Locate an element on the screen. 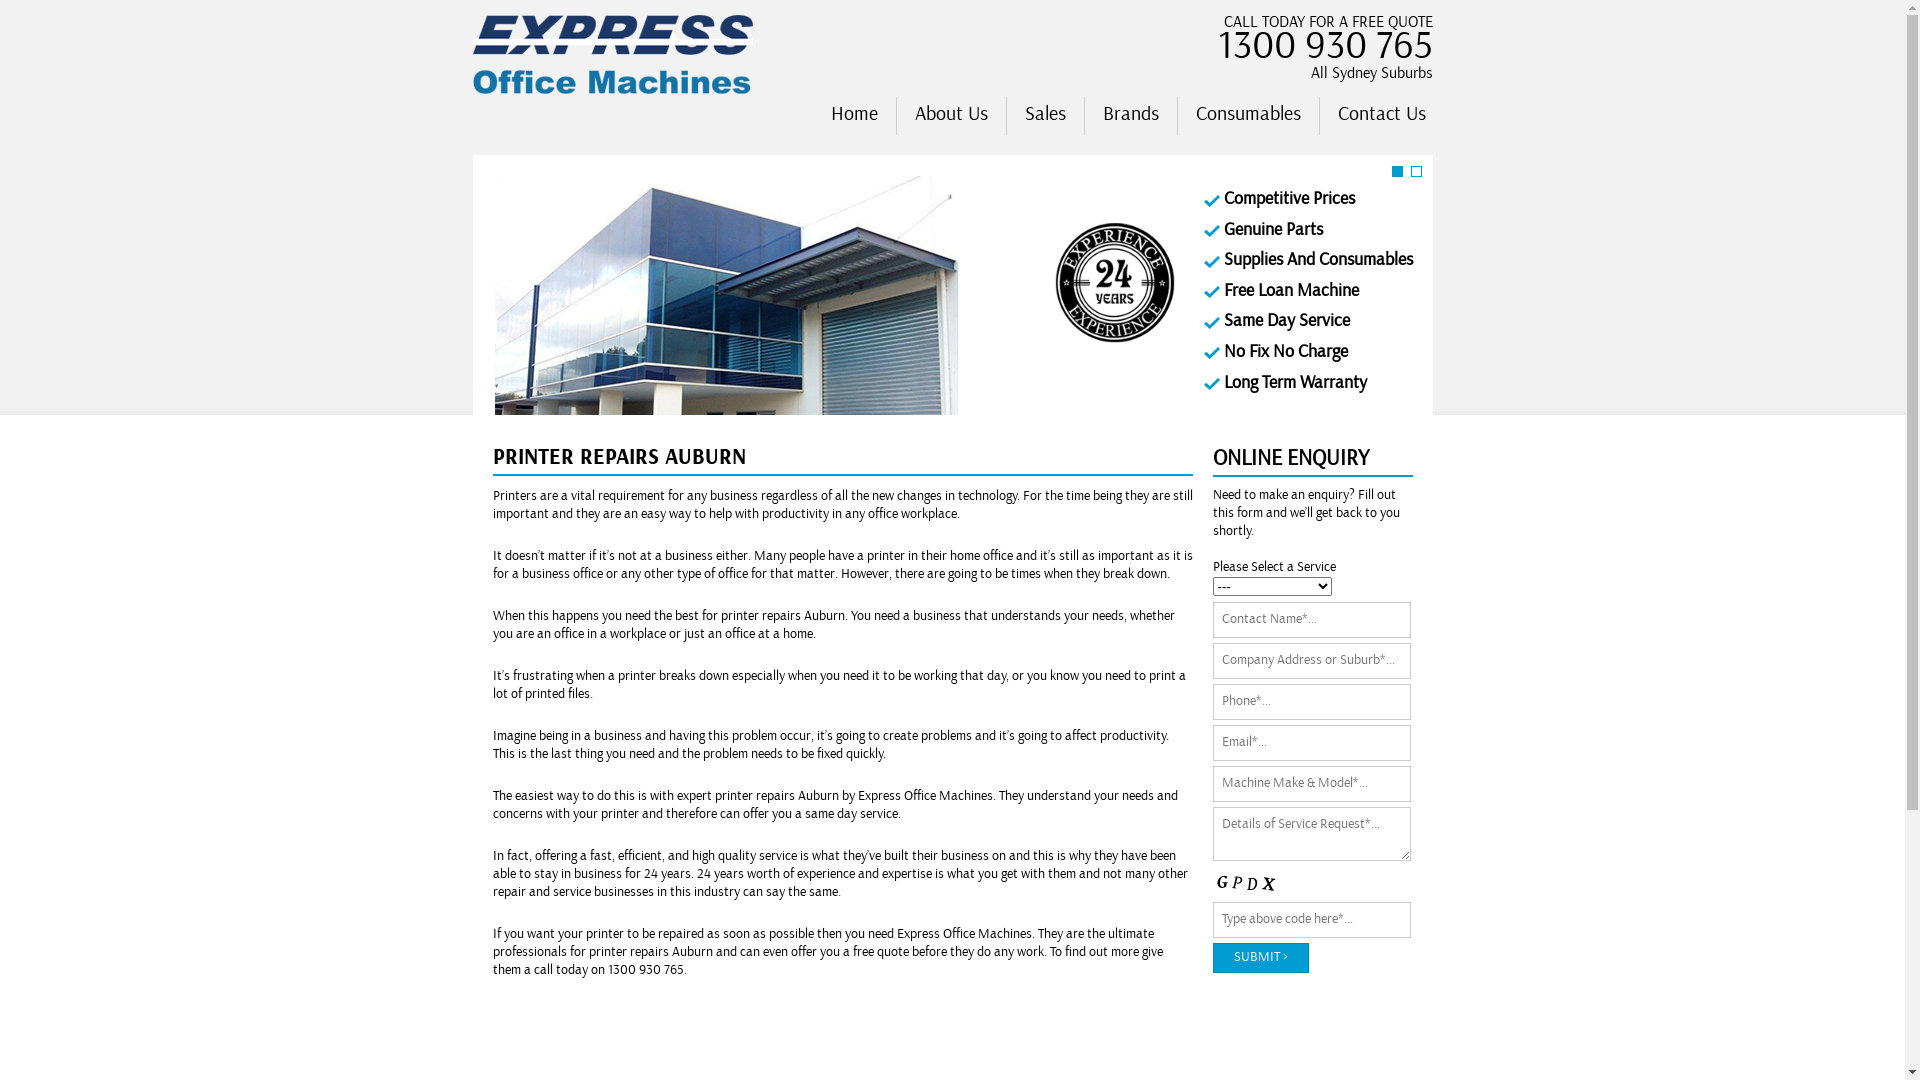 Image resolution: width=1920 pixels, height=1080 pixels. 1 is located at coordinates (1397, 172).